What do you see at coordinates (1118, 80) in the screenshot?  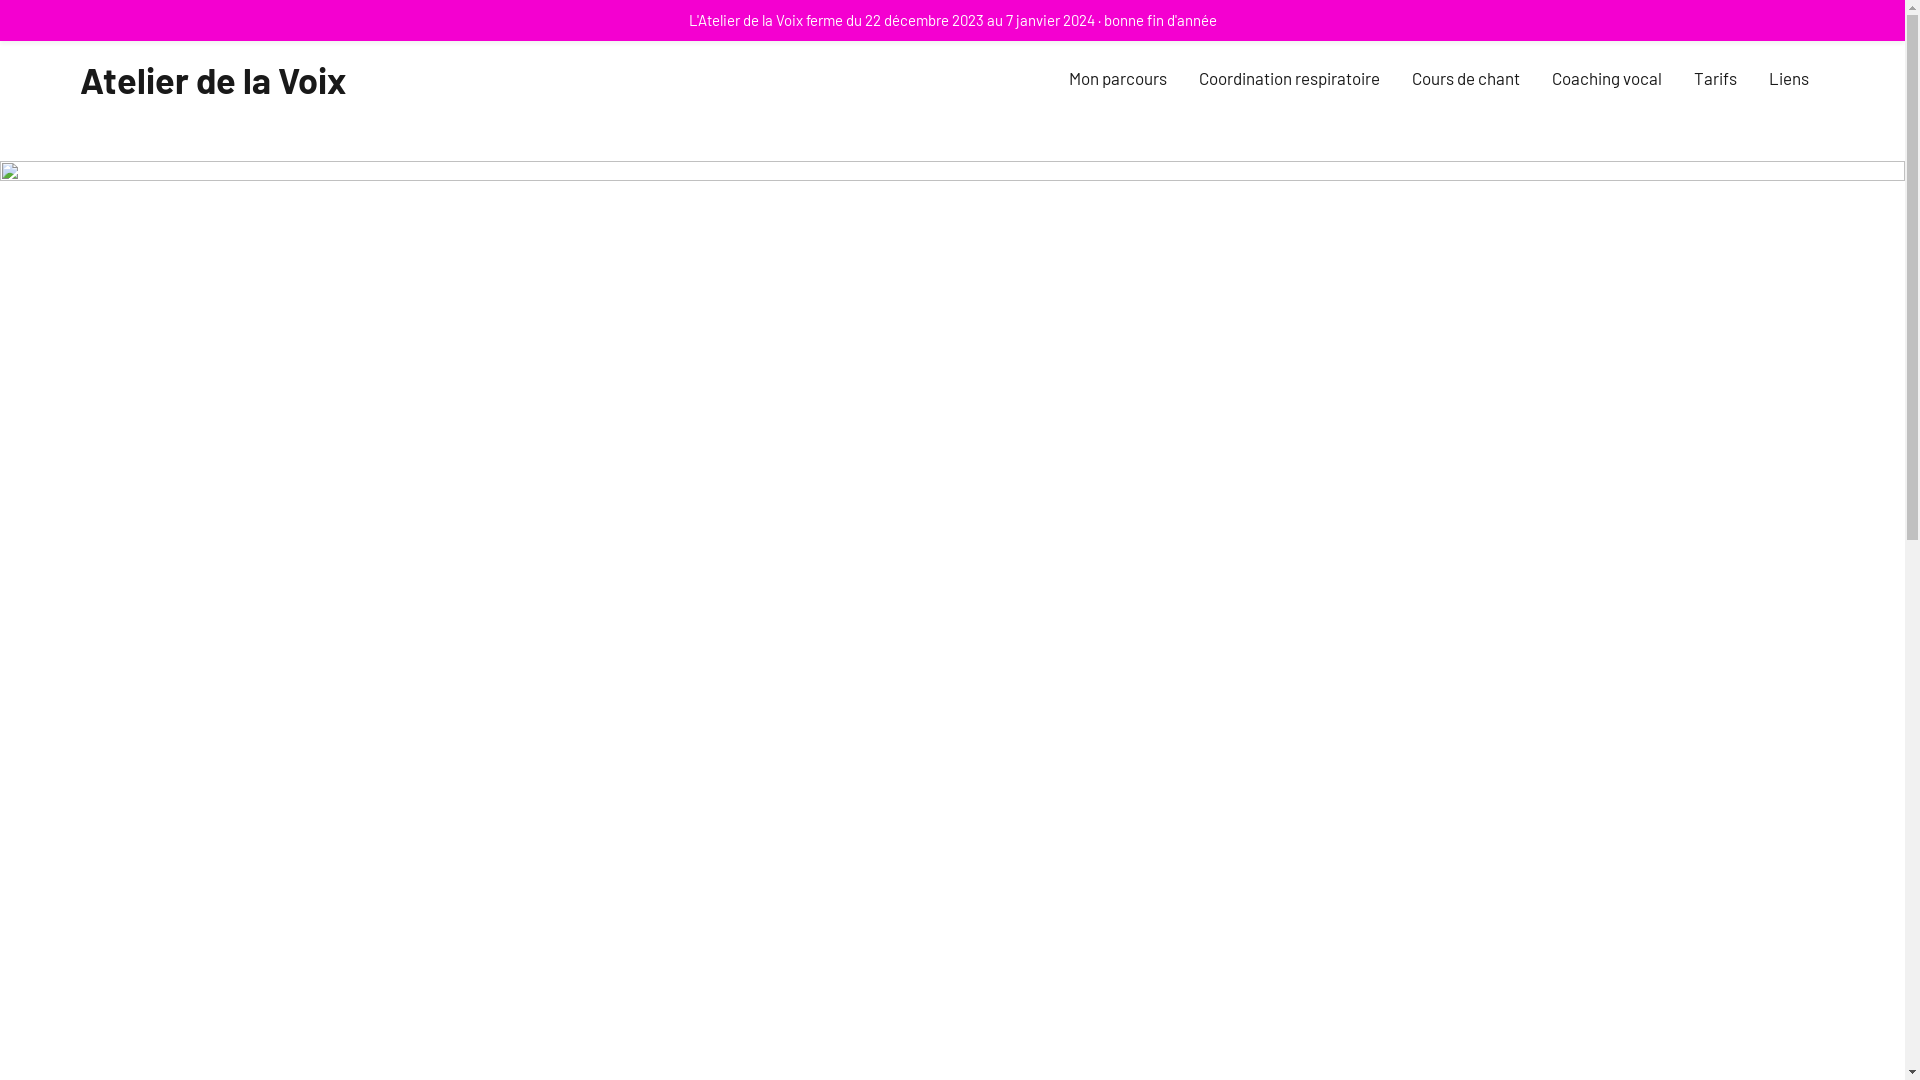 I see `Mon parcours` at bounding box center [1118, 80].